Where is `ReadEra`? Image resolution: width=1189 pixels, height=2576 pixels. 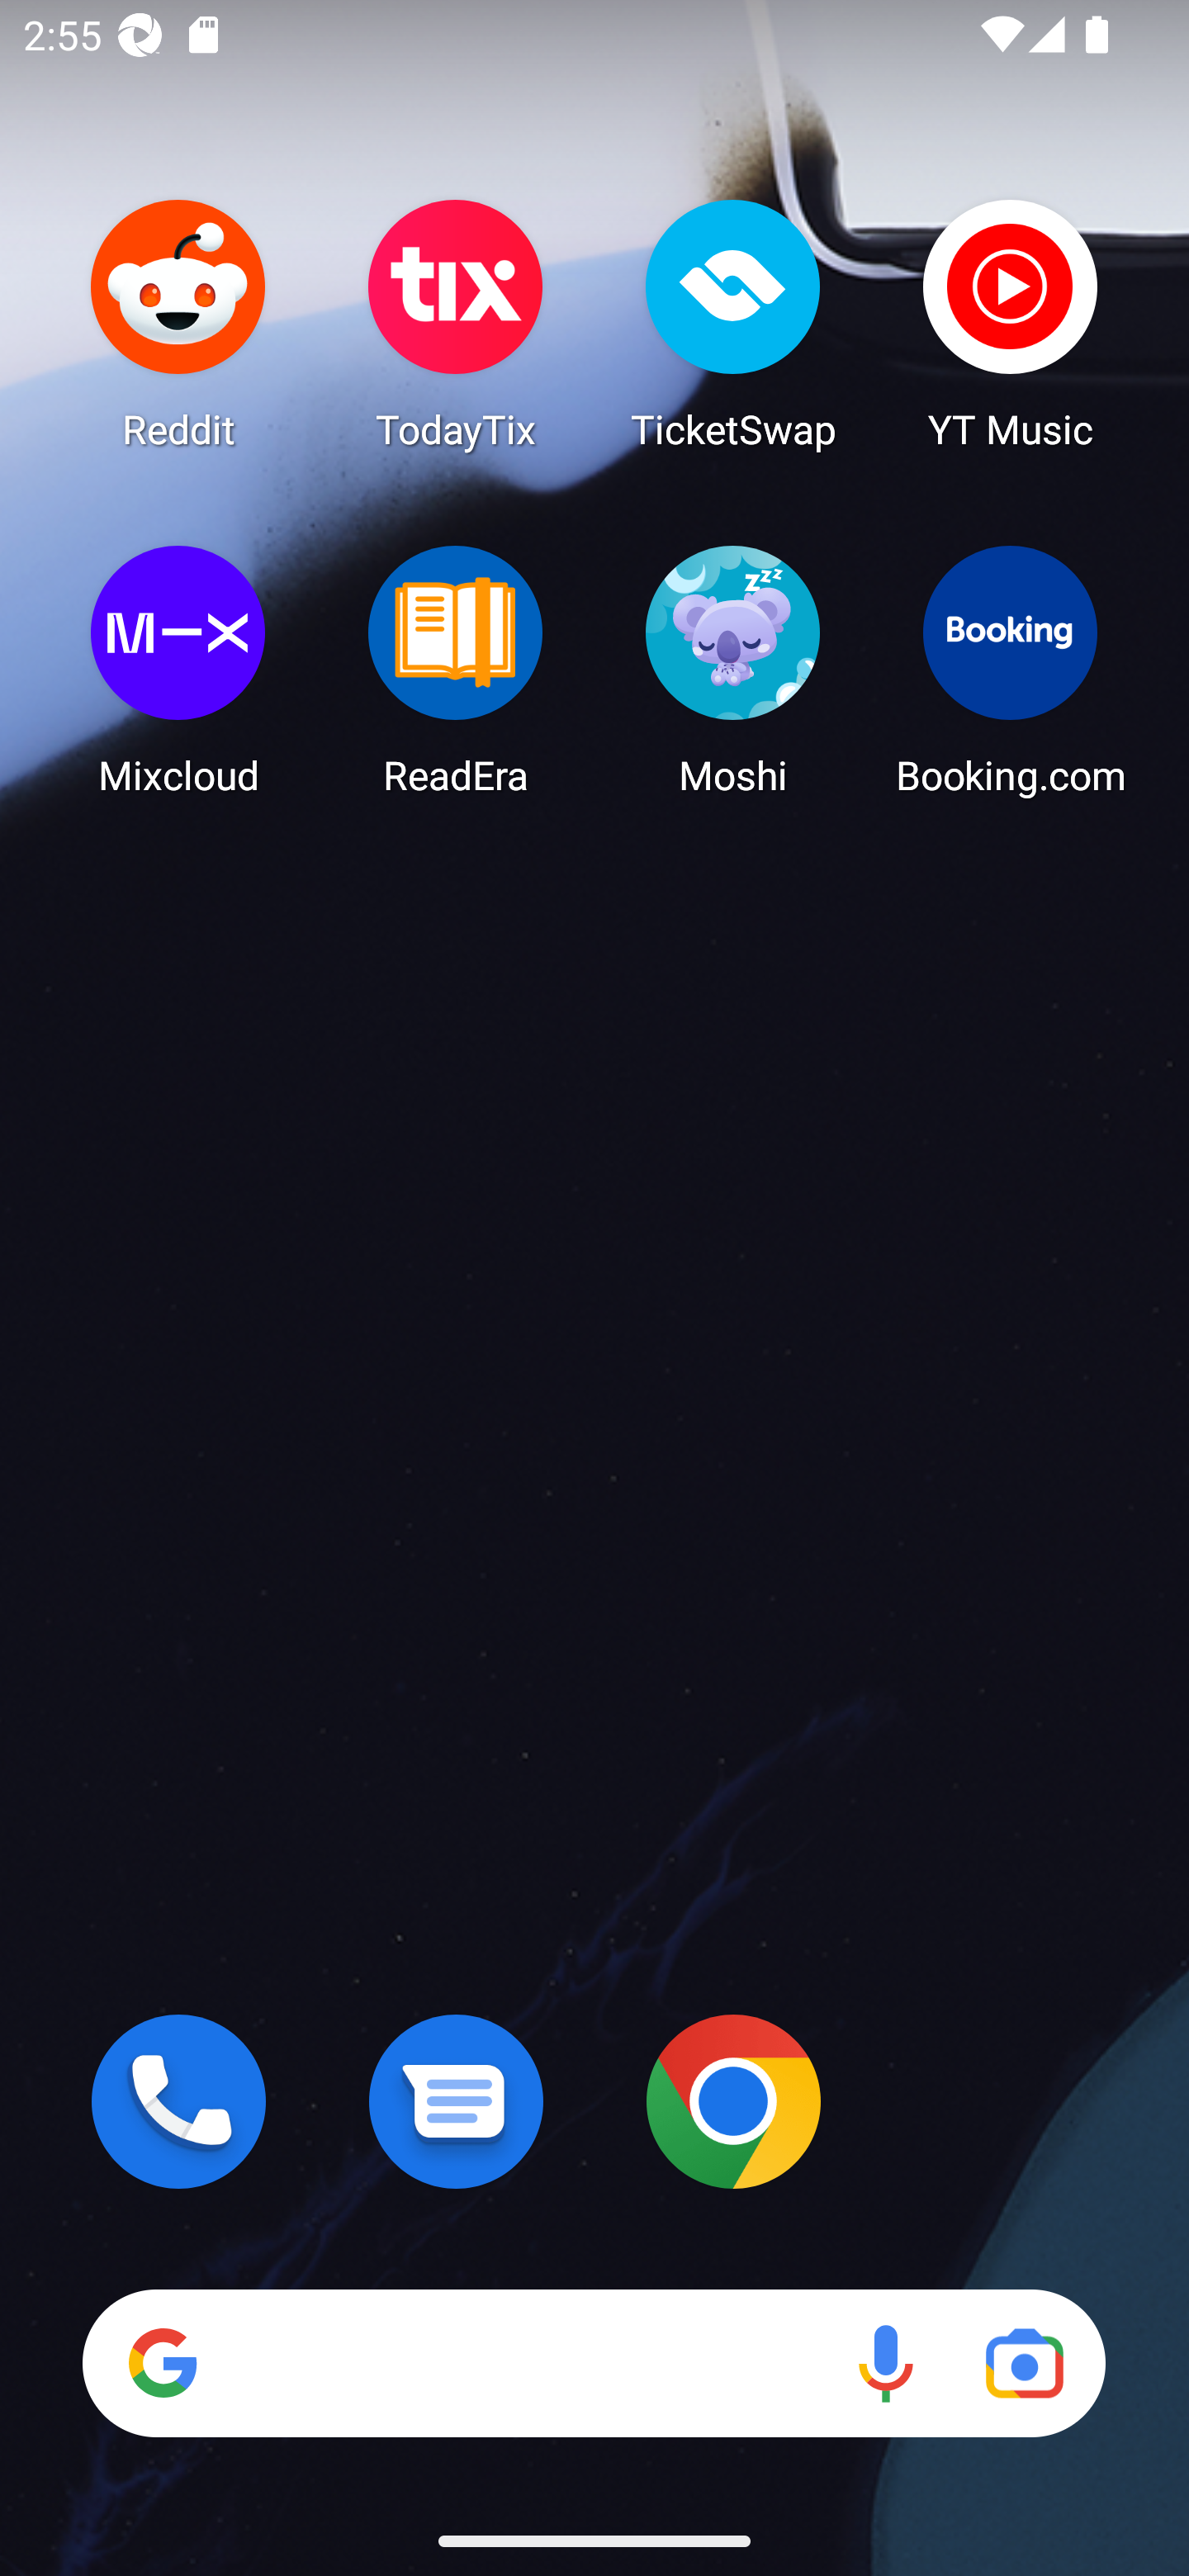
ReadEra is located at coordinates (456, 670).